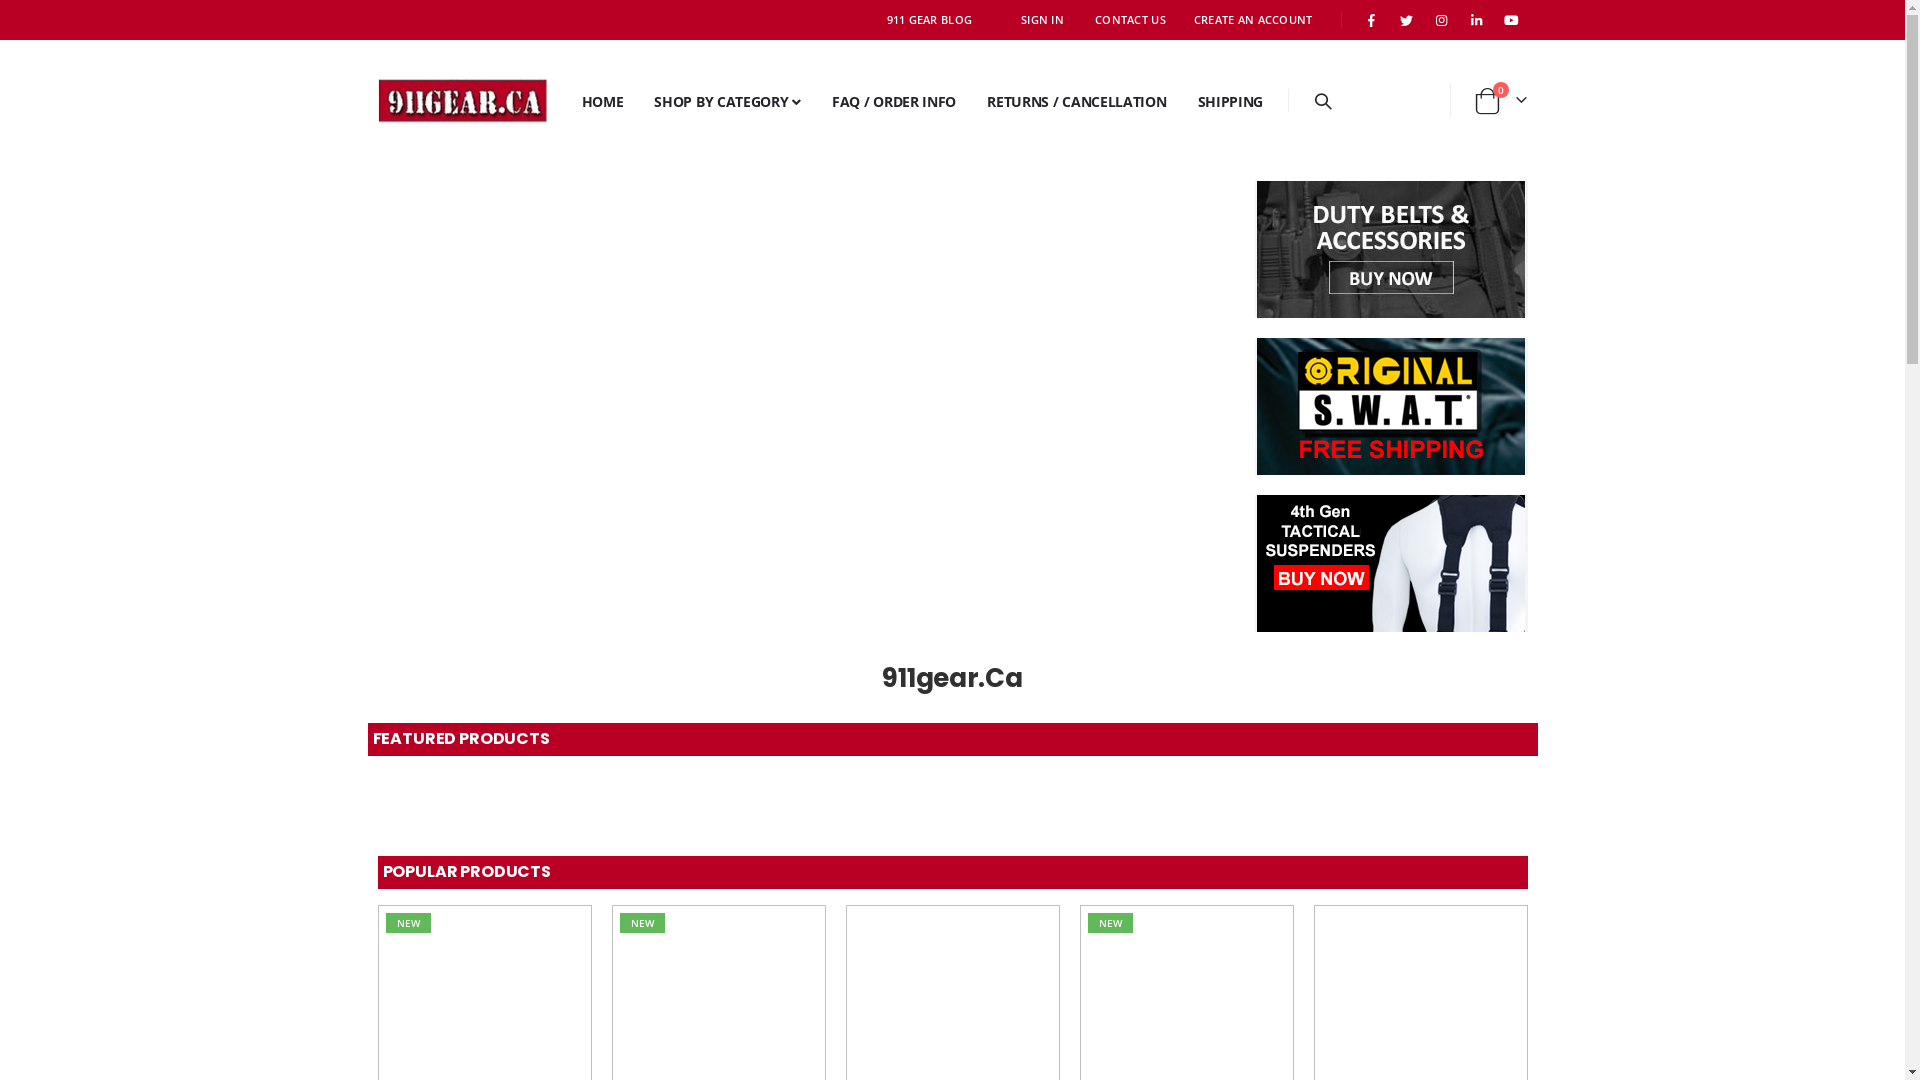  I want to click on Cart
0, so click(1500, 101).